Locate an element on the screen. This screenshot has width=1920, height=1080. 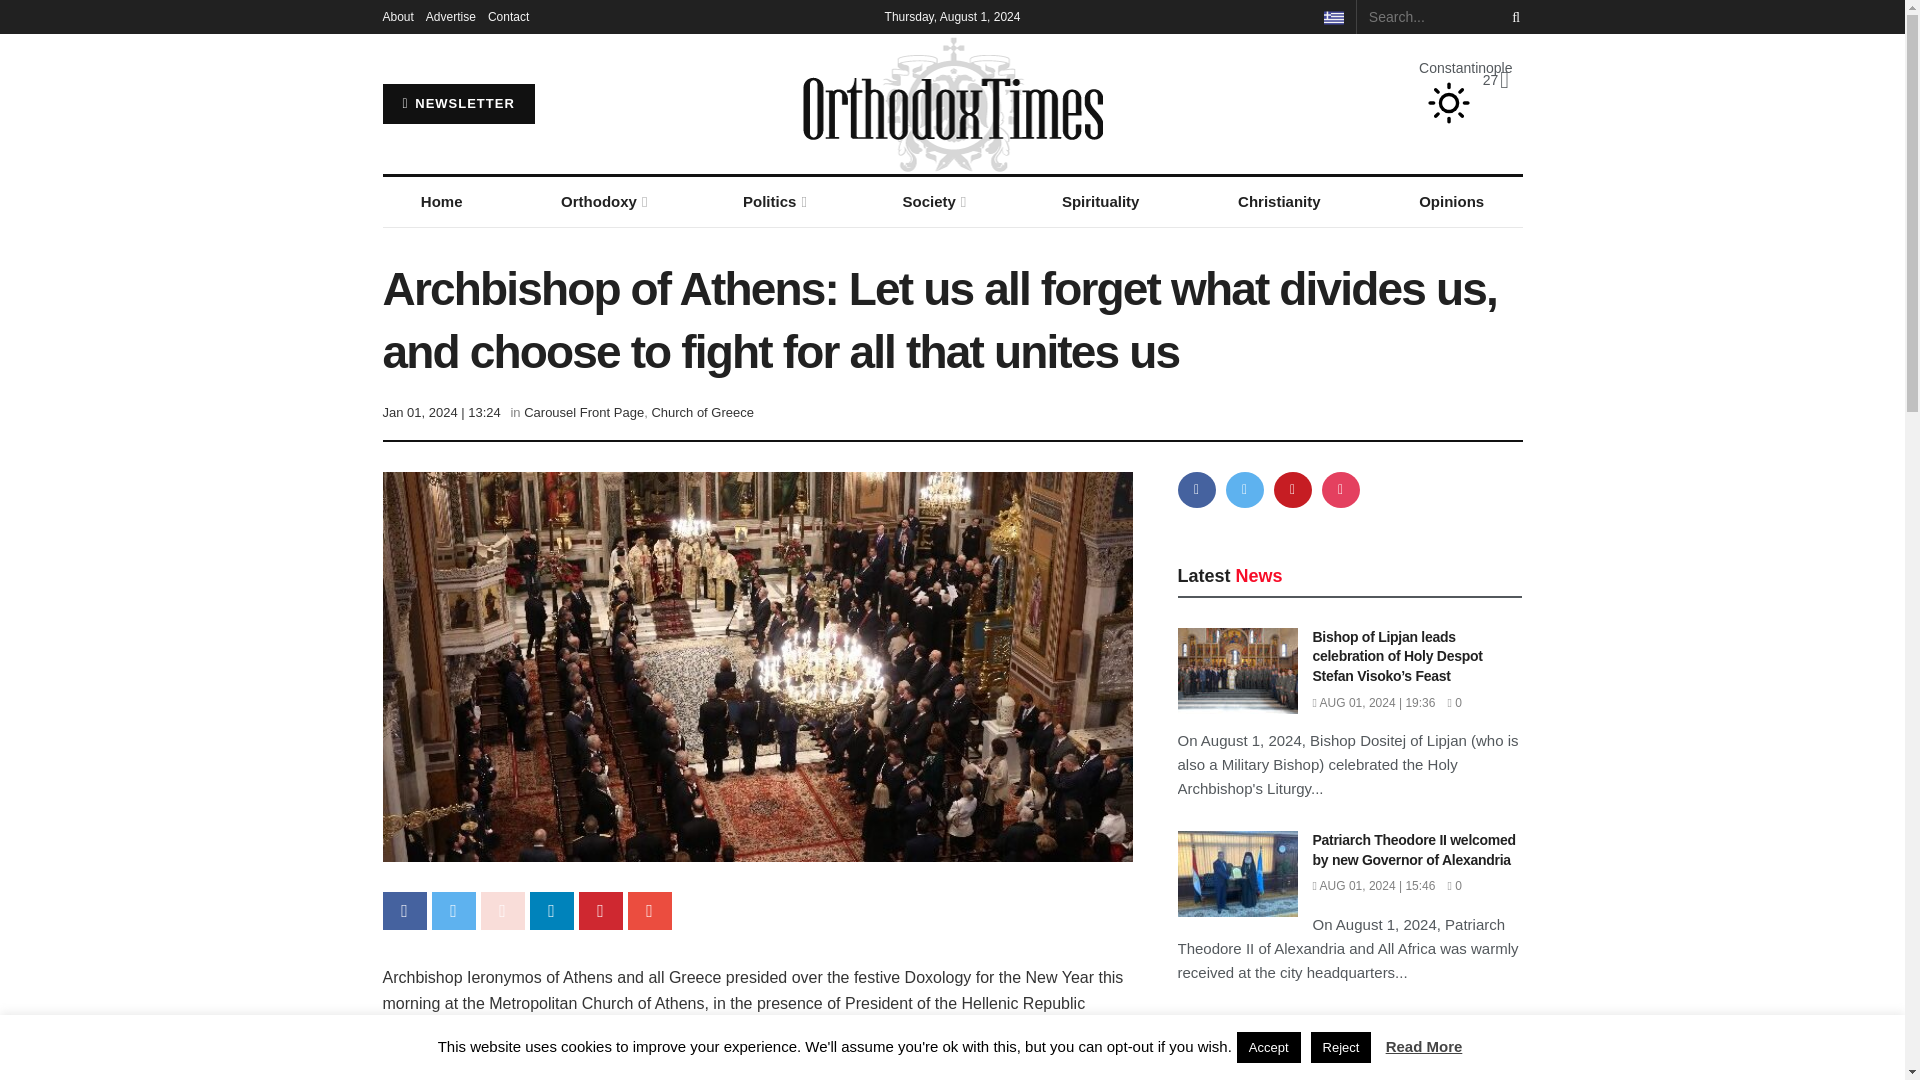
Society is located at coordinates (932, 202).